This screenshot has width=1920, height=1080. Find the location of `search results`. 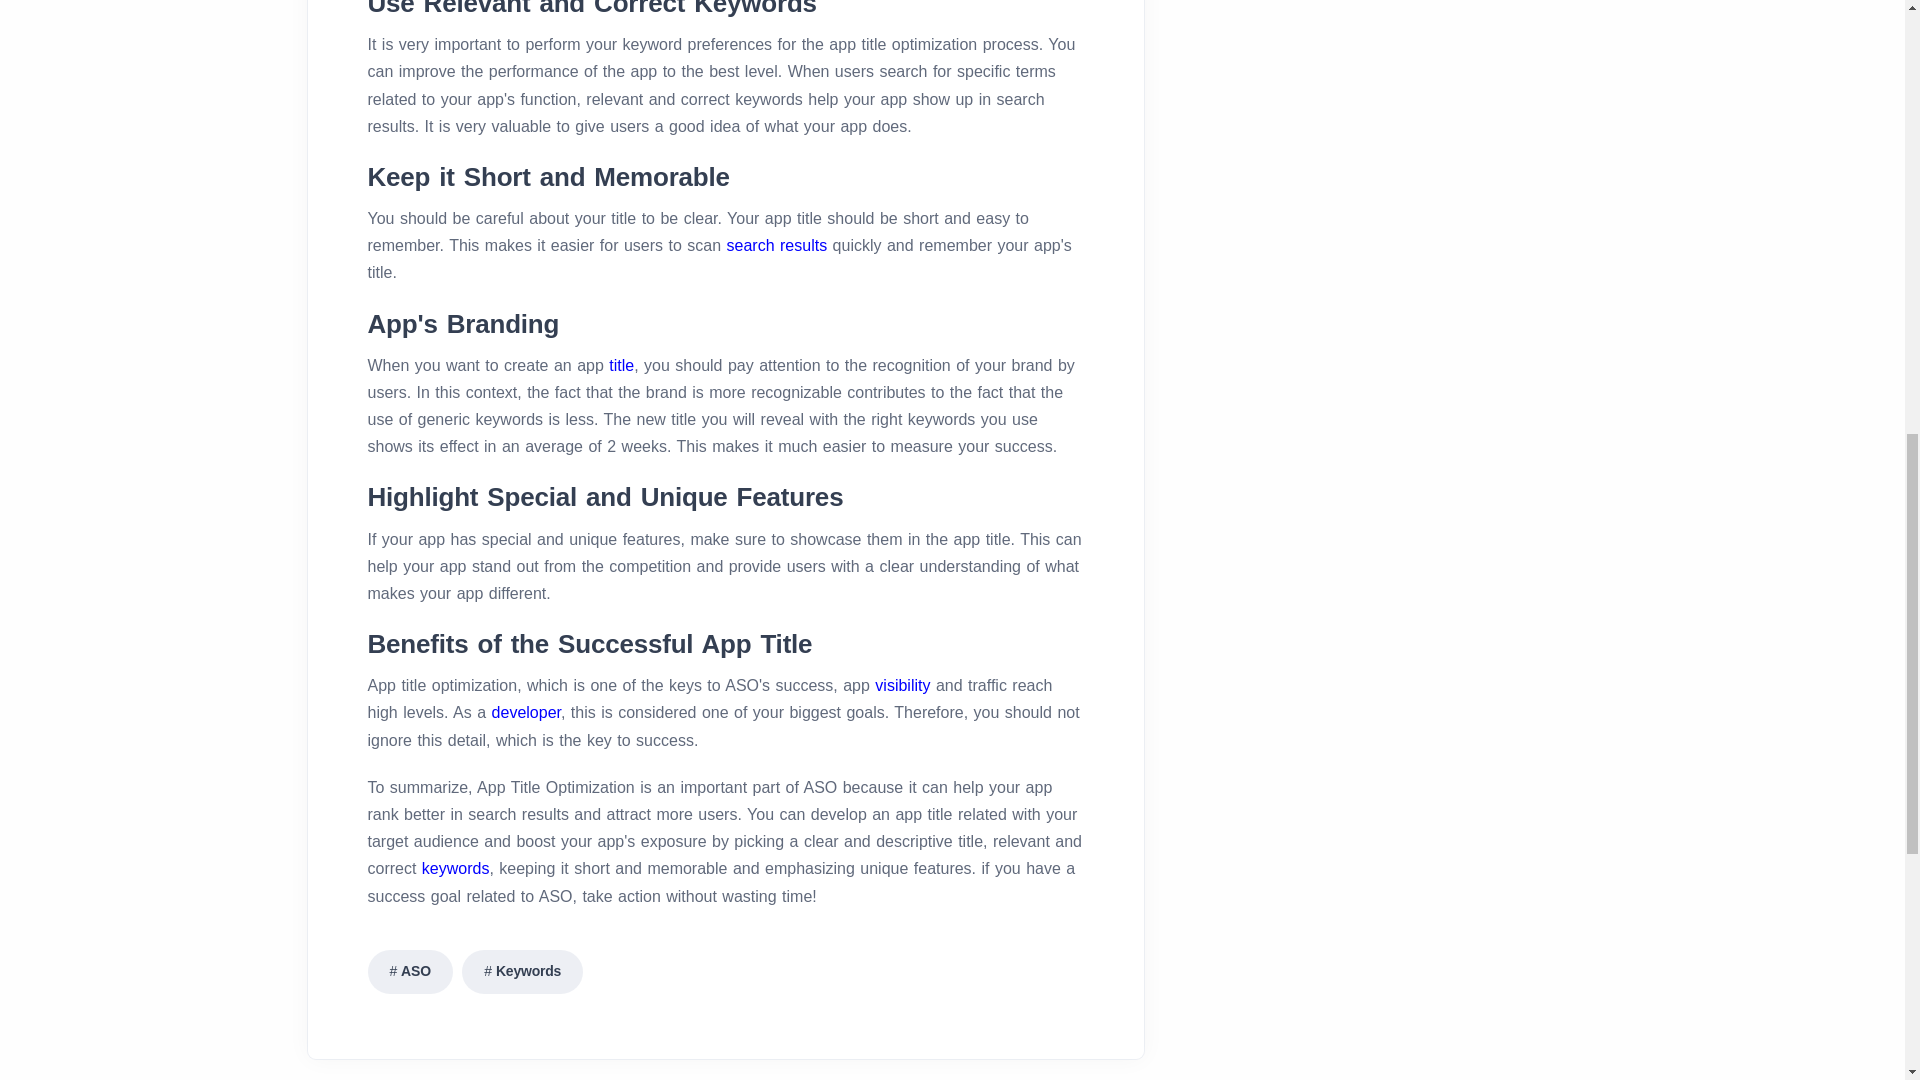

search results is located at coordinates (777, 244).